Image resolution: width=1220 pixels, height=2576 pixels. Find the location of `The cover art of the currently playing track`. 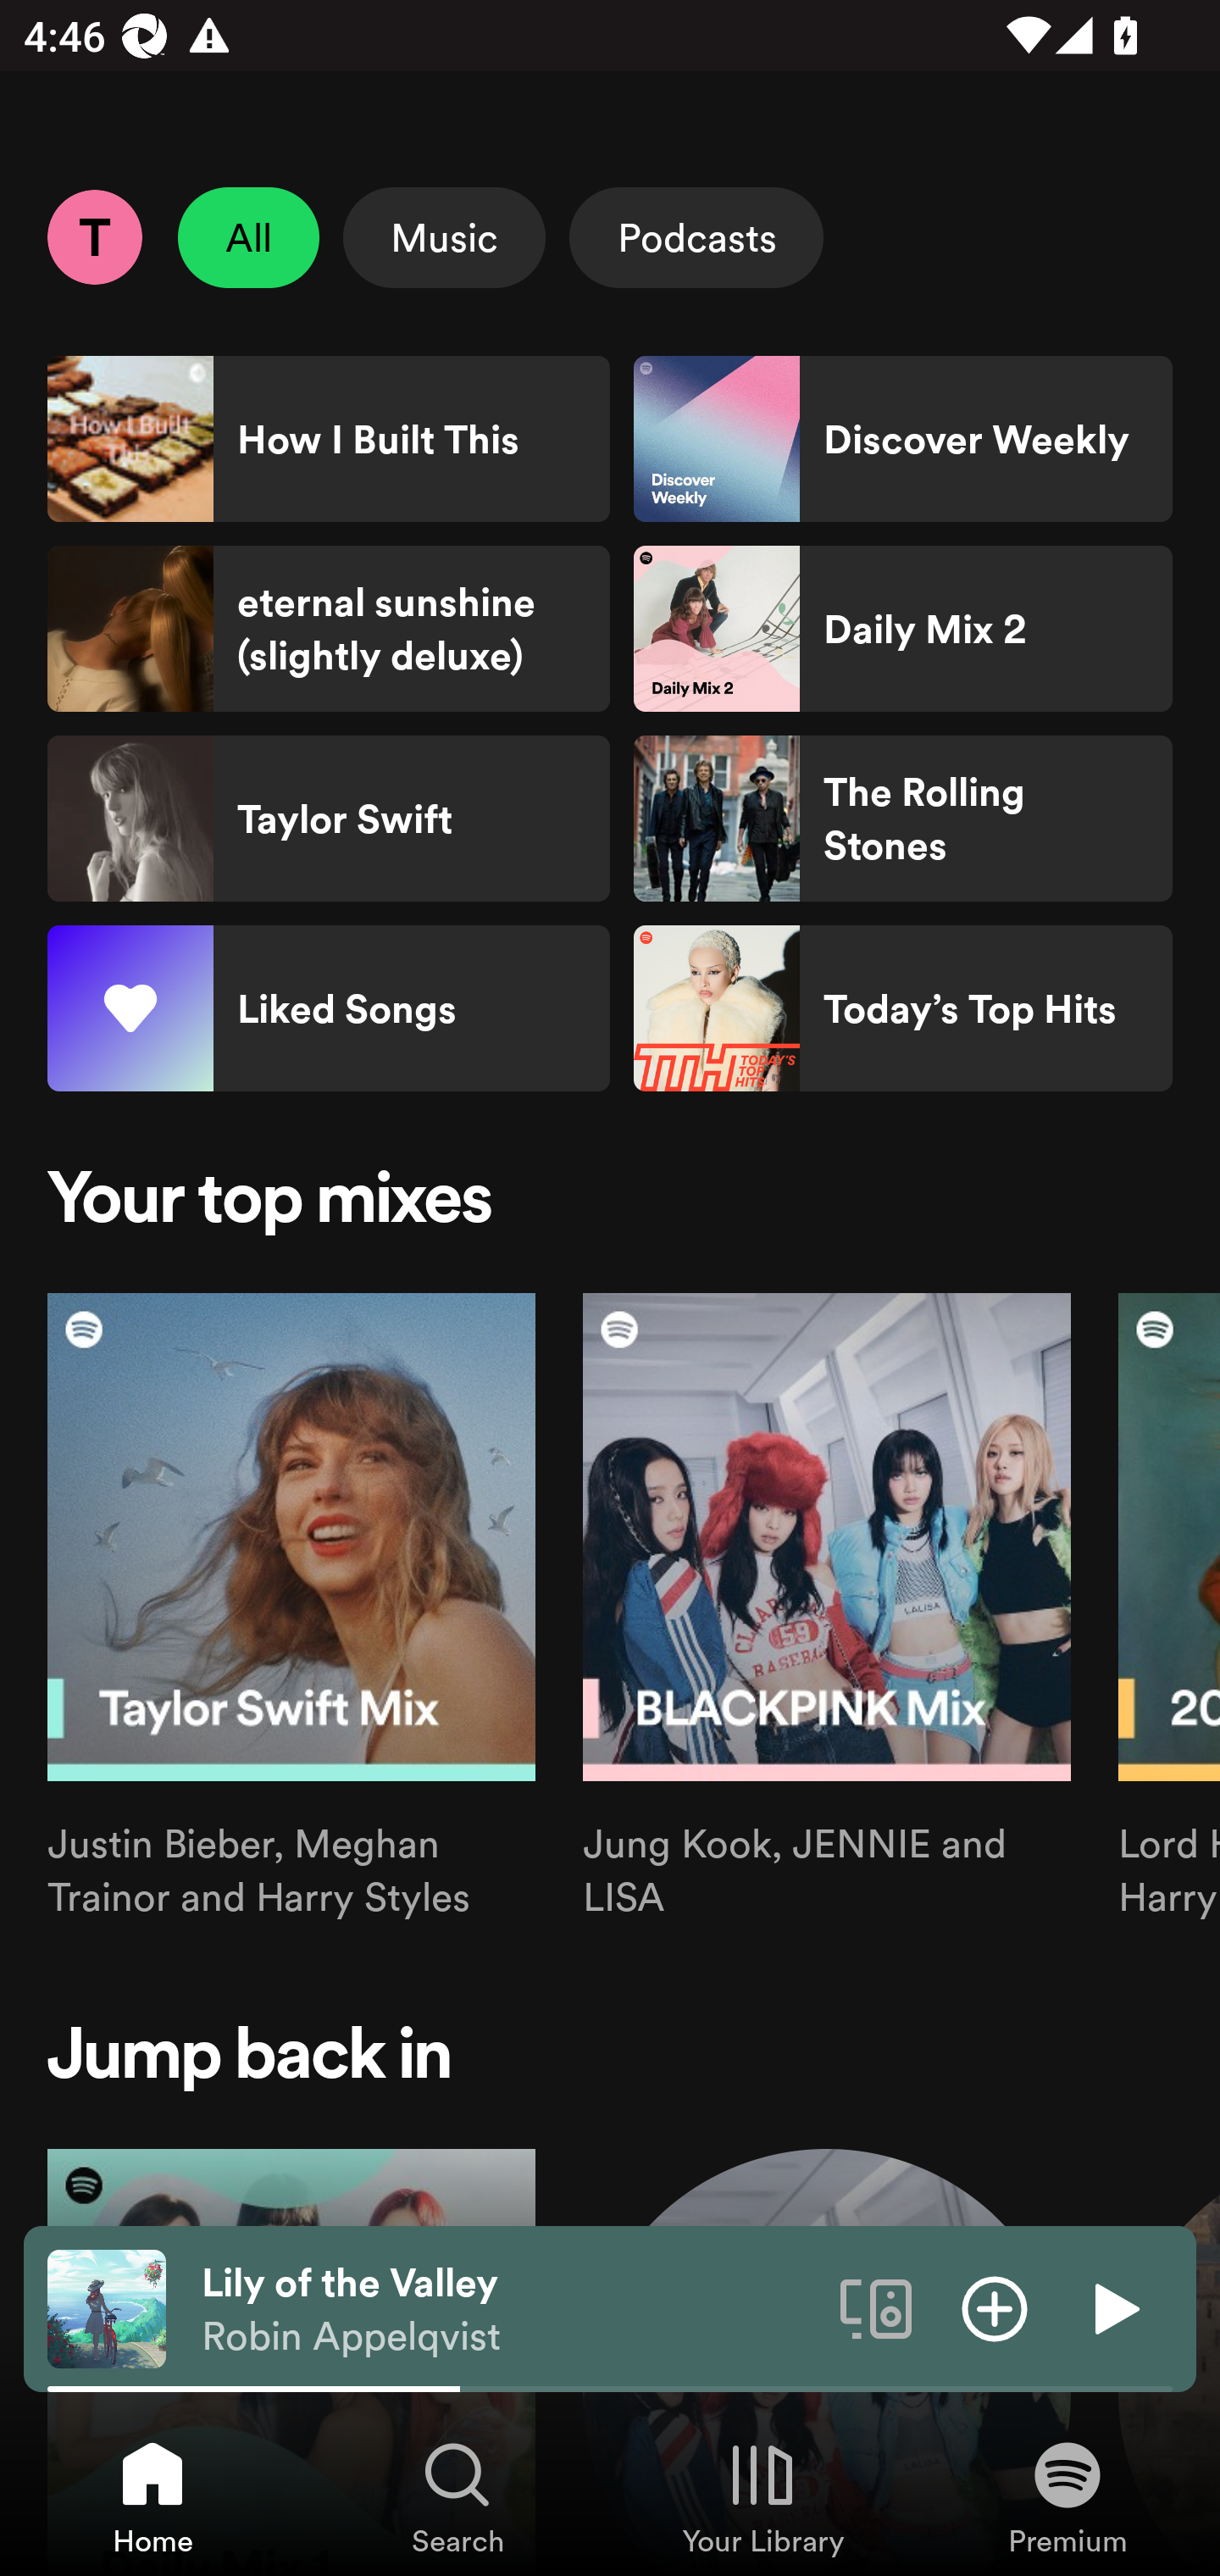

The cover art of the currently playing track is located at coordinates (107, 2307).